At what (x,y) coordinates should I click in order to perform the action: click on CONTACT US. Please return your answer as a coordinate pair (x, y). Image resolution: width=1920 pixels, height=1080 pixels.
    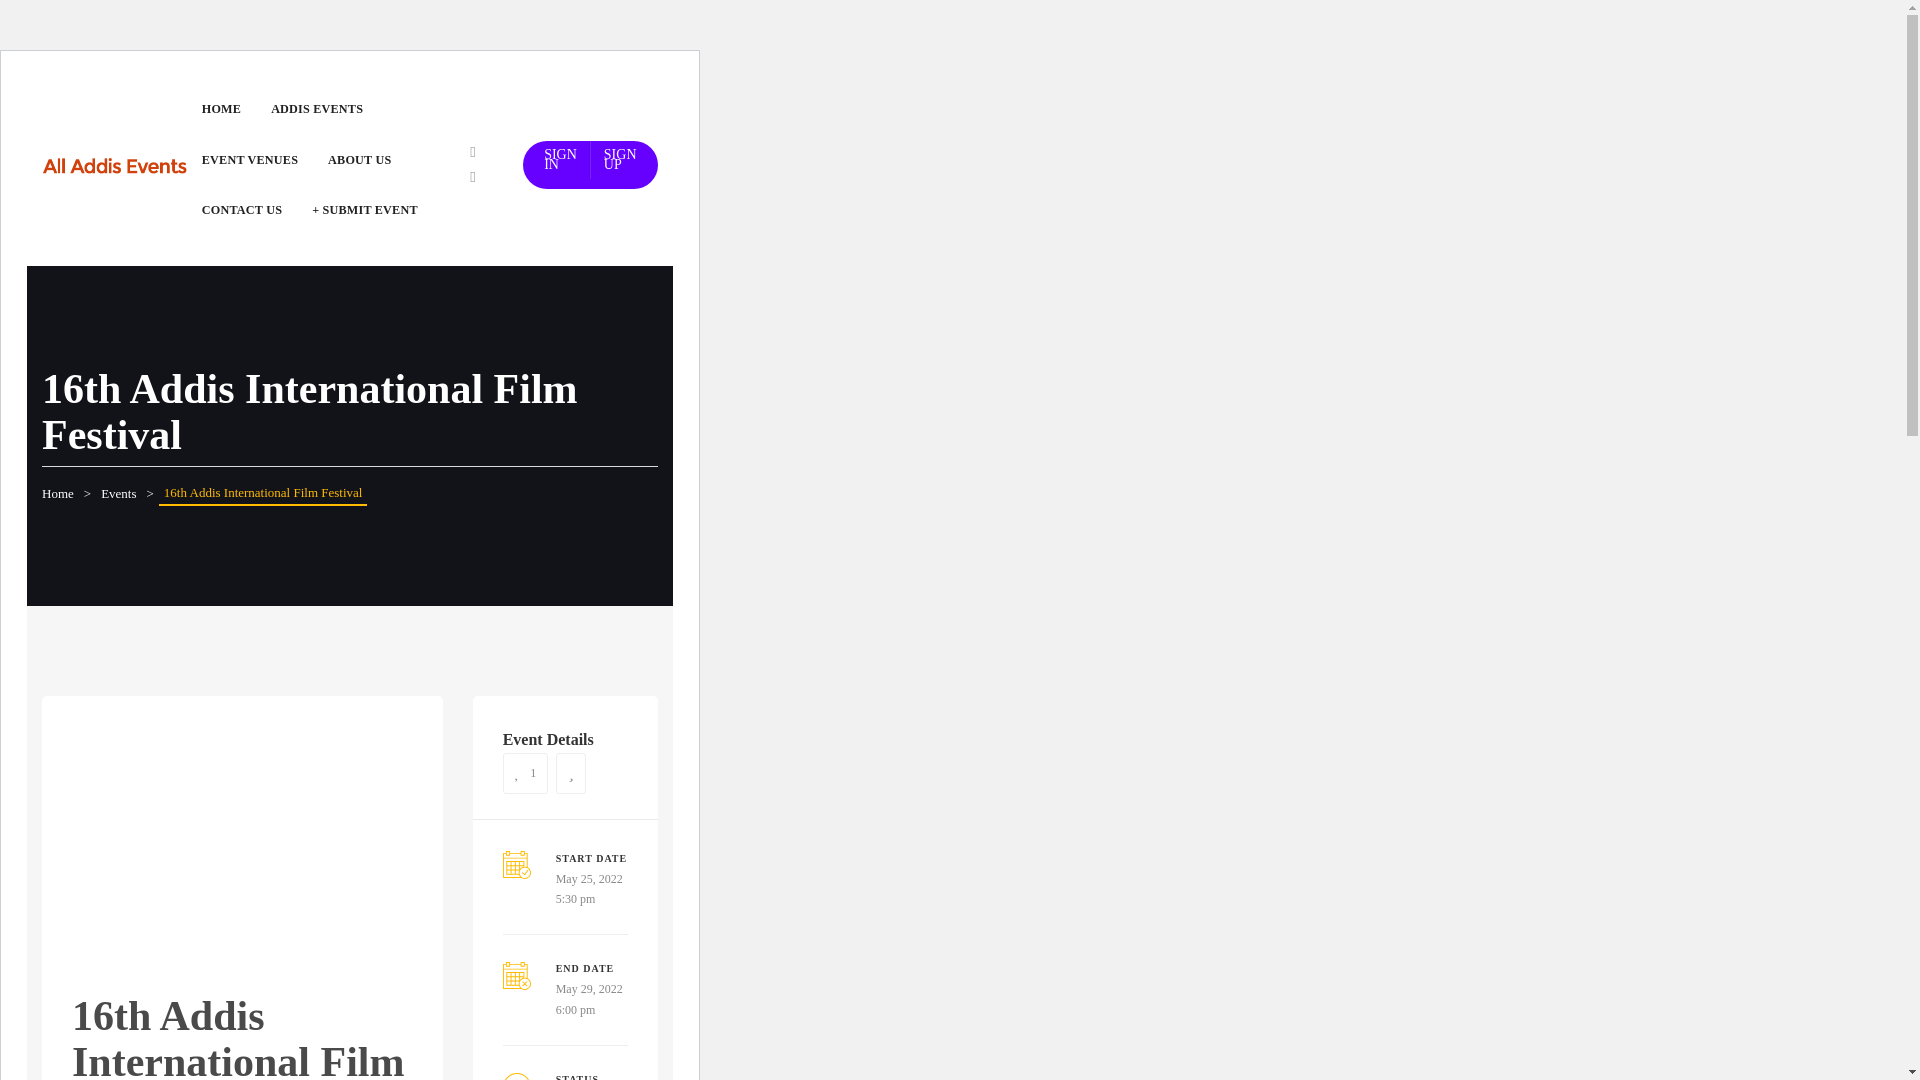
    Looking at the image, I should click on (242, 210).